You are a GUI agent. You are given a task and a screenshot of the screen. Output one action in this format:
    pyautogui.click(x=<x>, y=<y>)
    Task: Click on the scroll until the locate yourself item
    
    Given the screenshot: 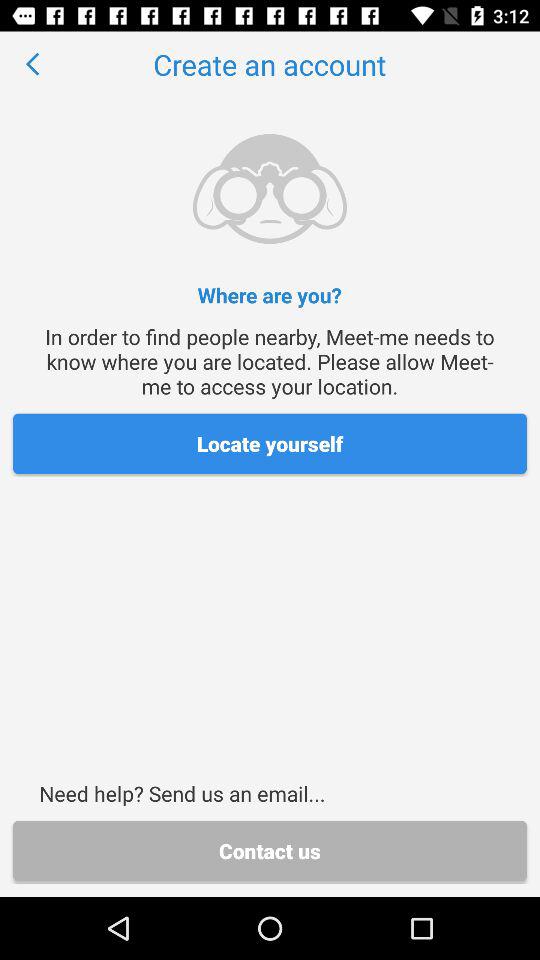 What is the action you would take?
    pyautogui.click(x=270, y=444)
    